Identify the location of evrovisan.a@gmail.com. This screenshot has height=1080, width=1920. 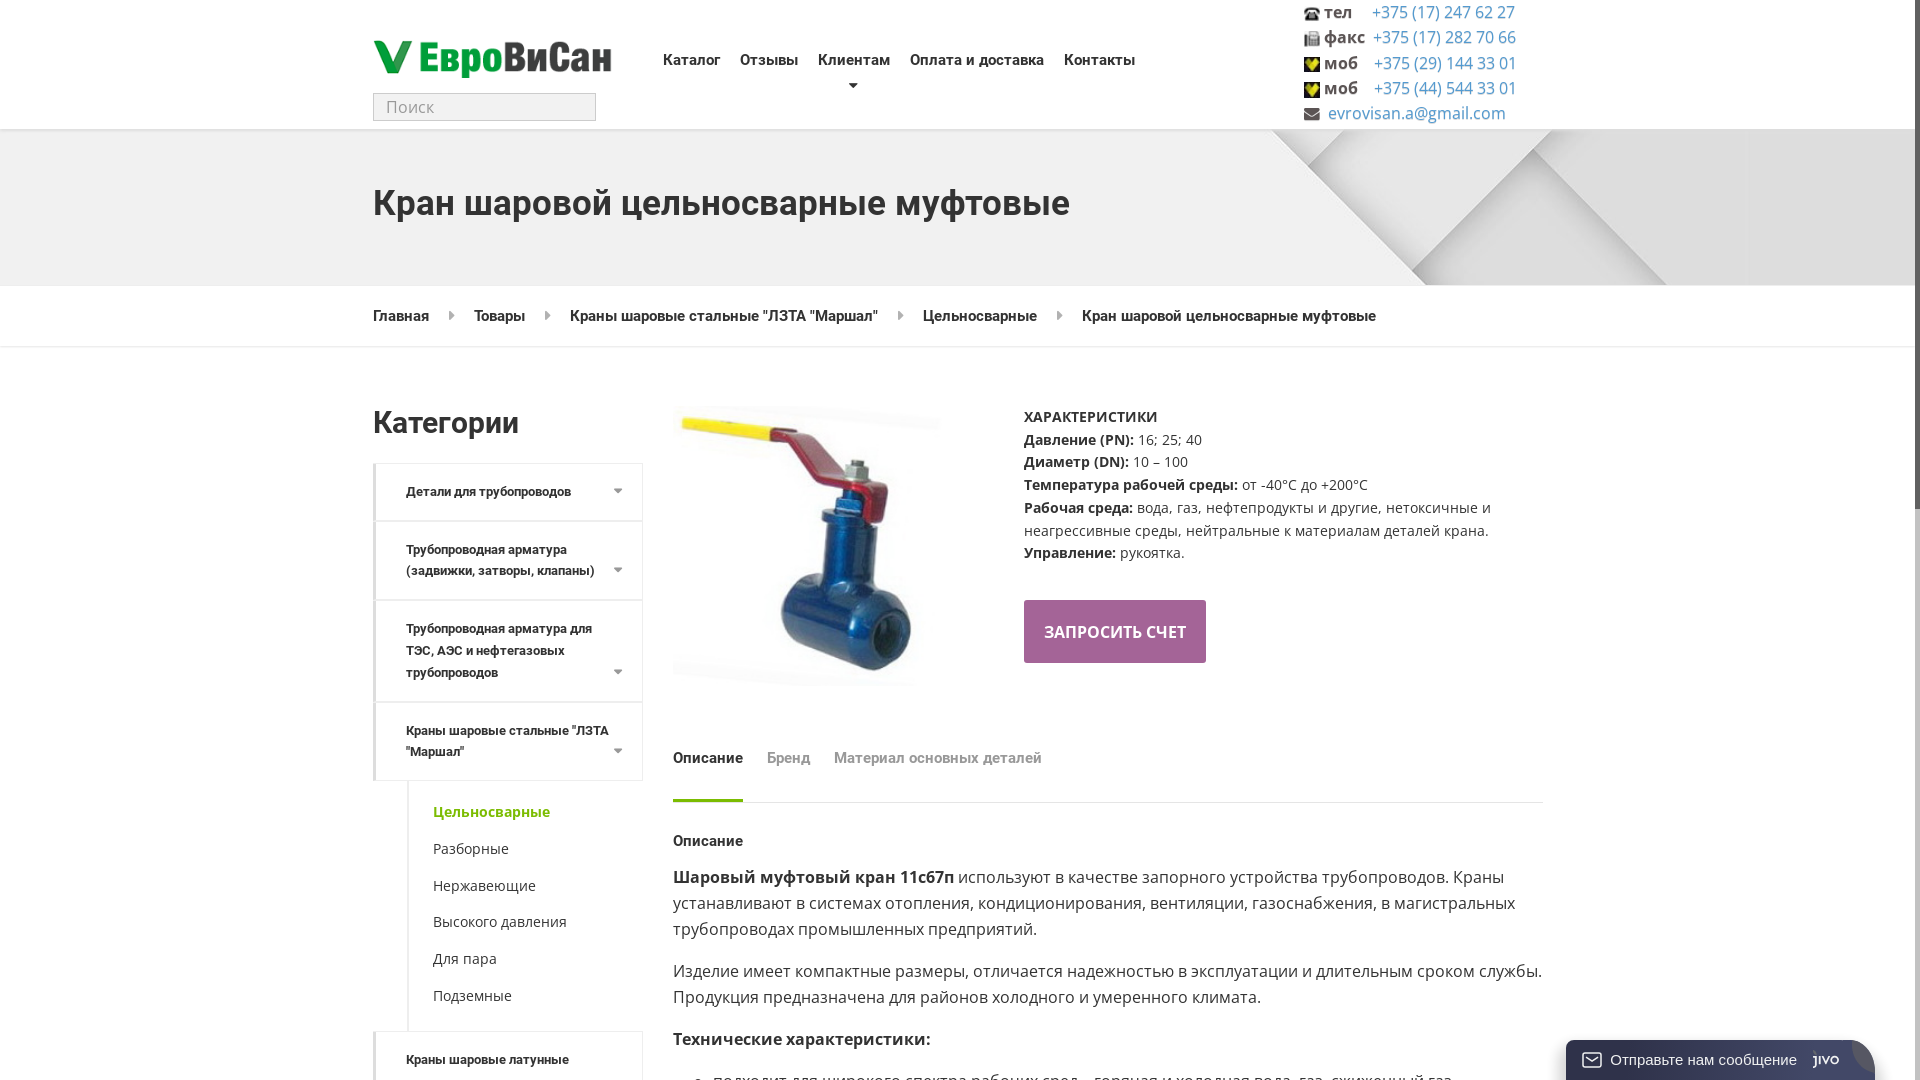
(1181, 94).